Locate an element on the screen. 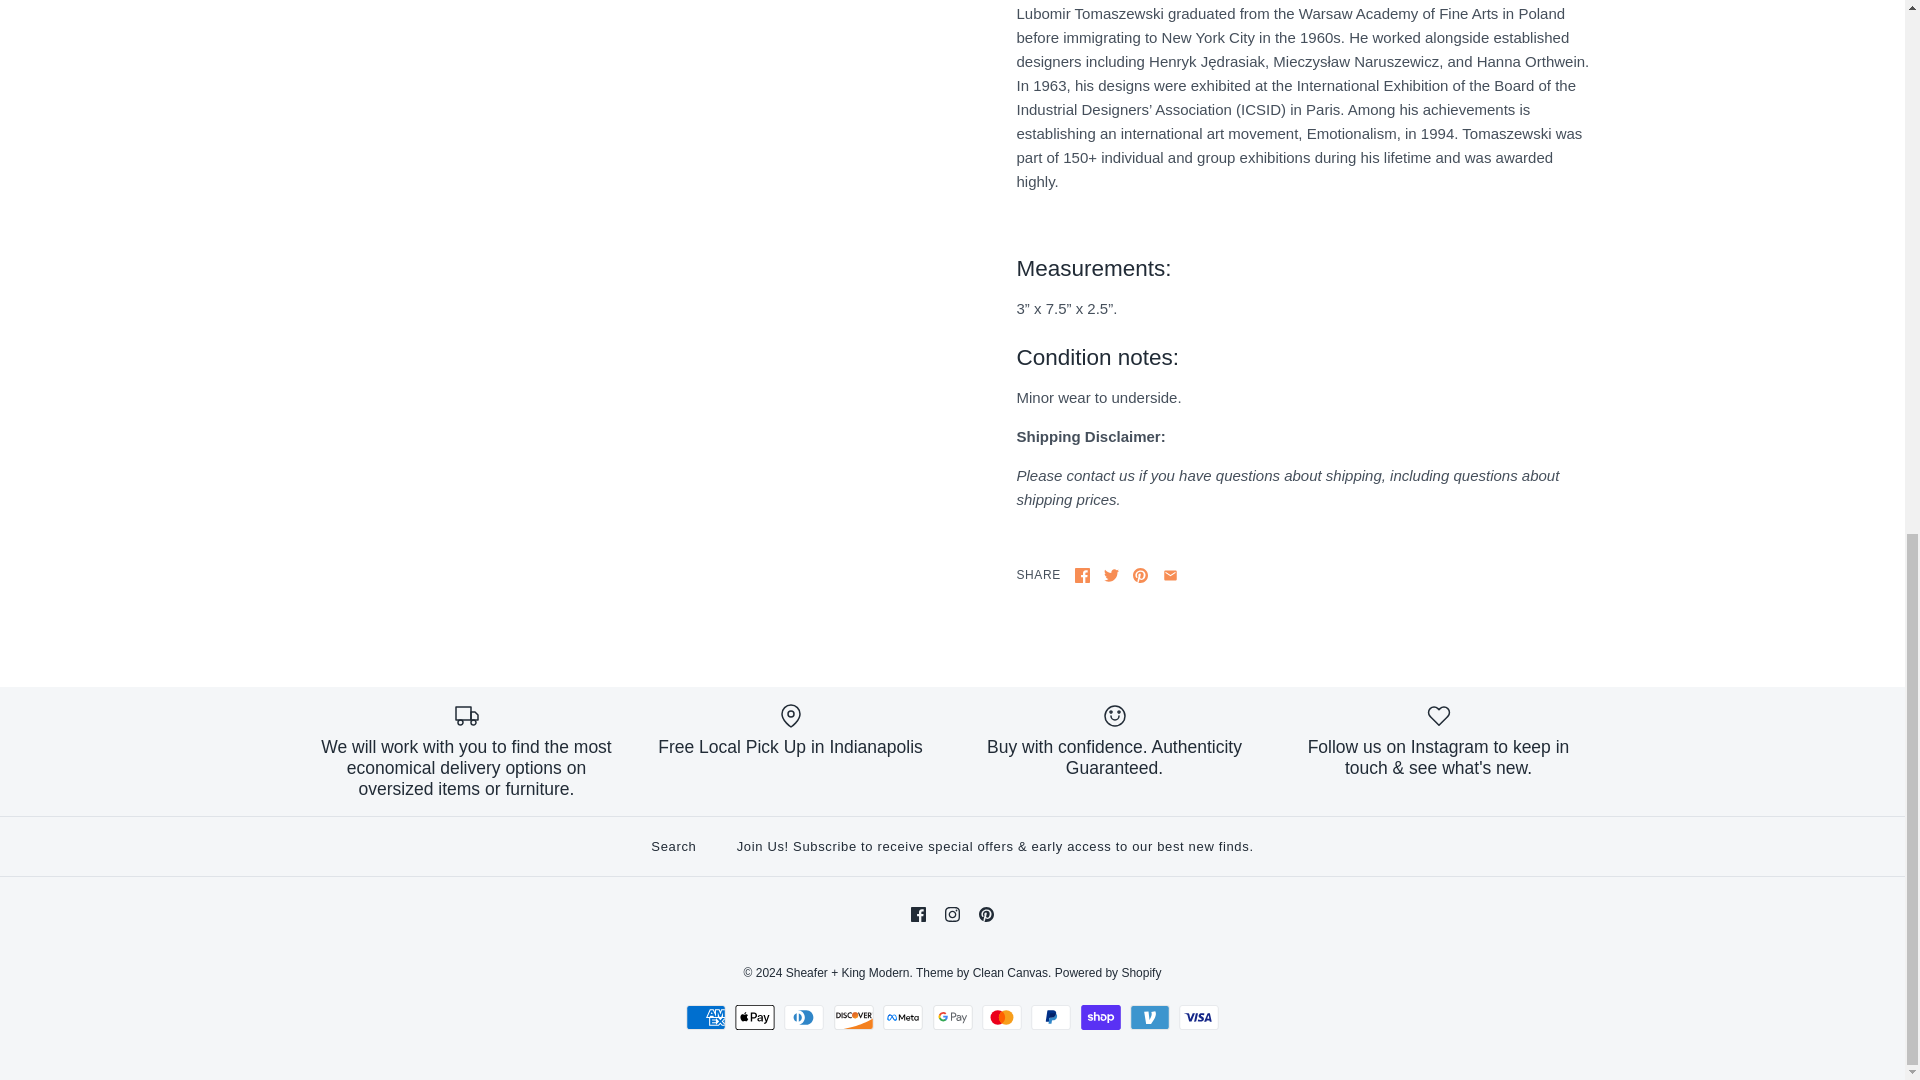 This screenshot has height=1080, width=1920. Facebook is located at coordinates (1082, 576).